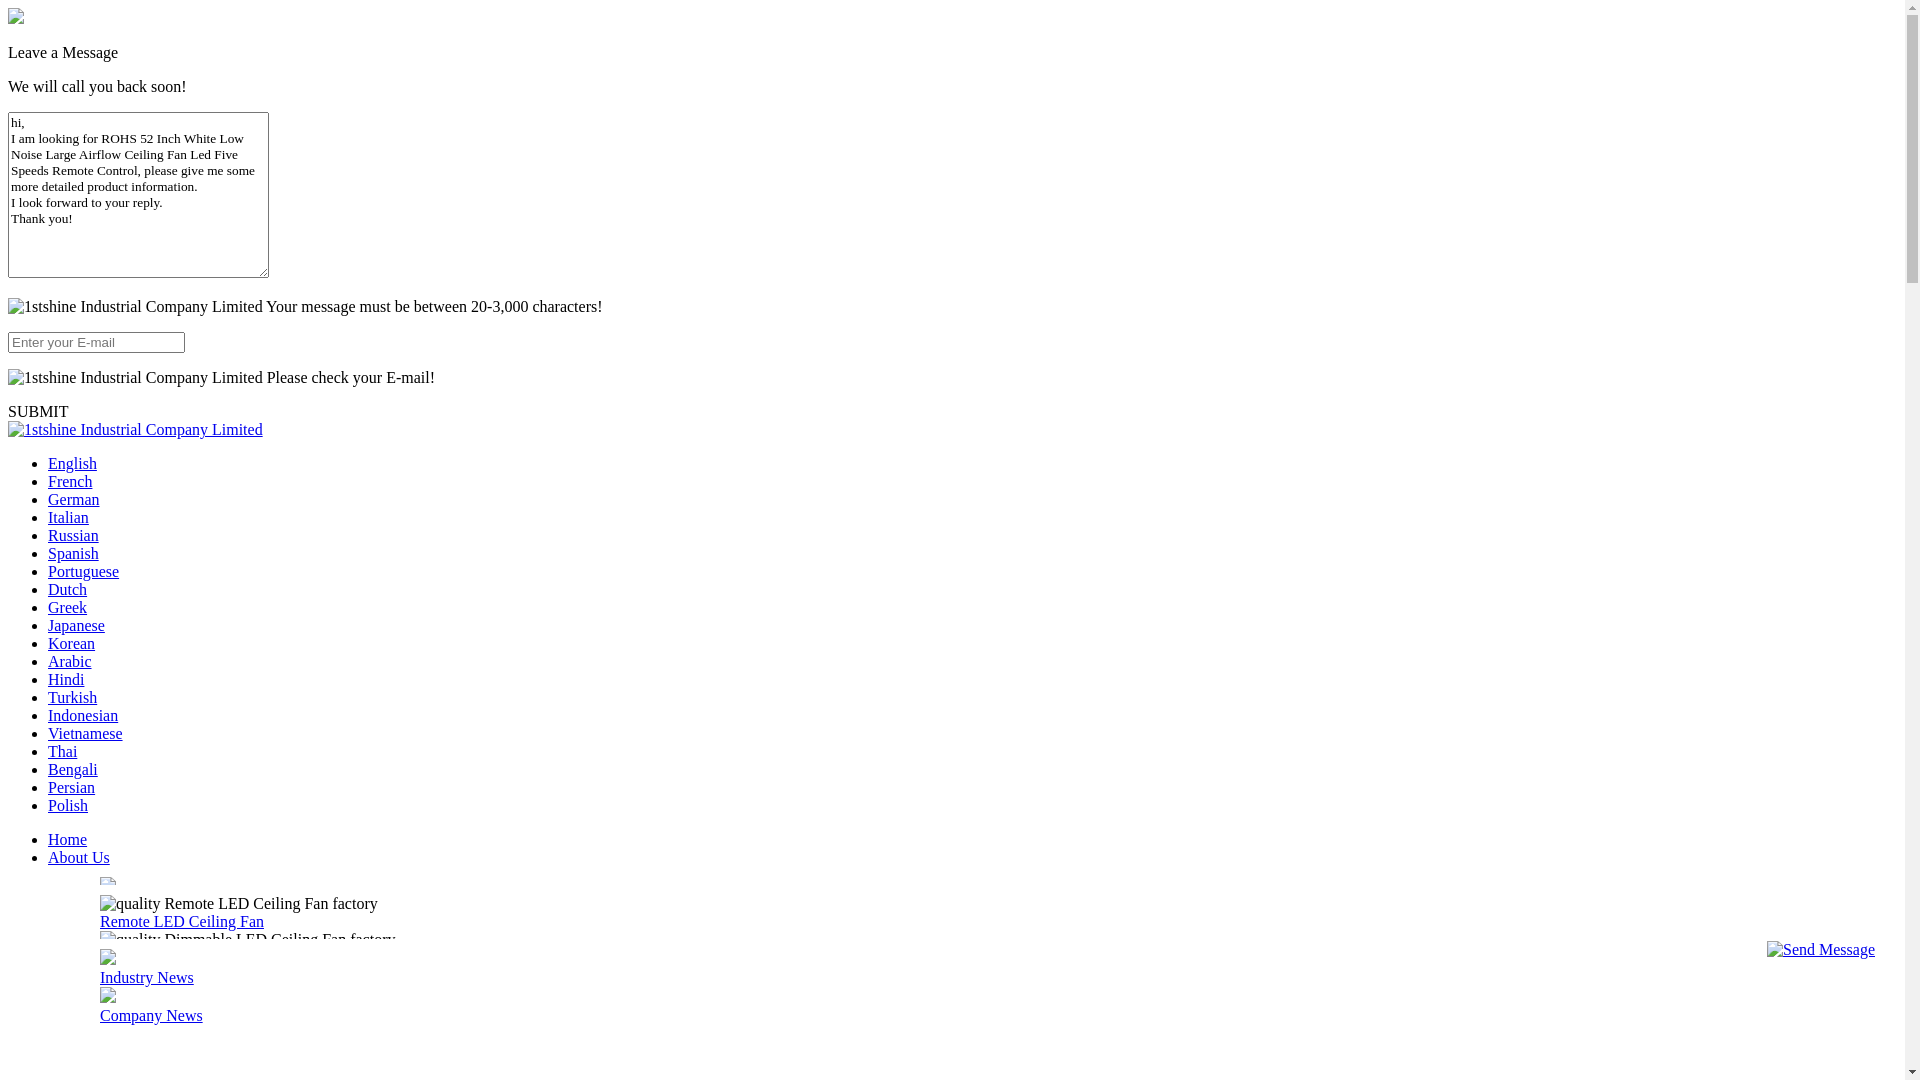 This screenshot has height=1080, width=1920. What do you see at coordinates (85, 320) in the screenshot?
I see `Vietnamese` at bounding box center [85, 320].